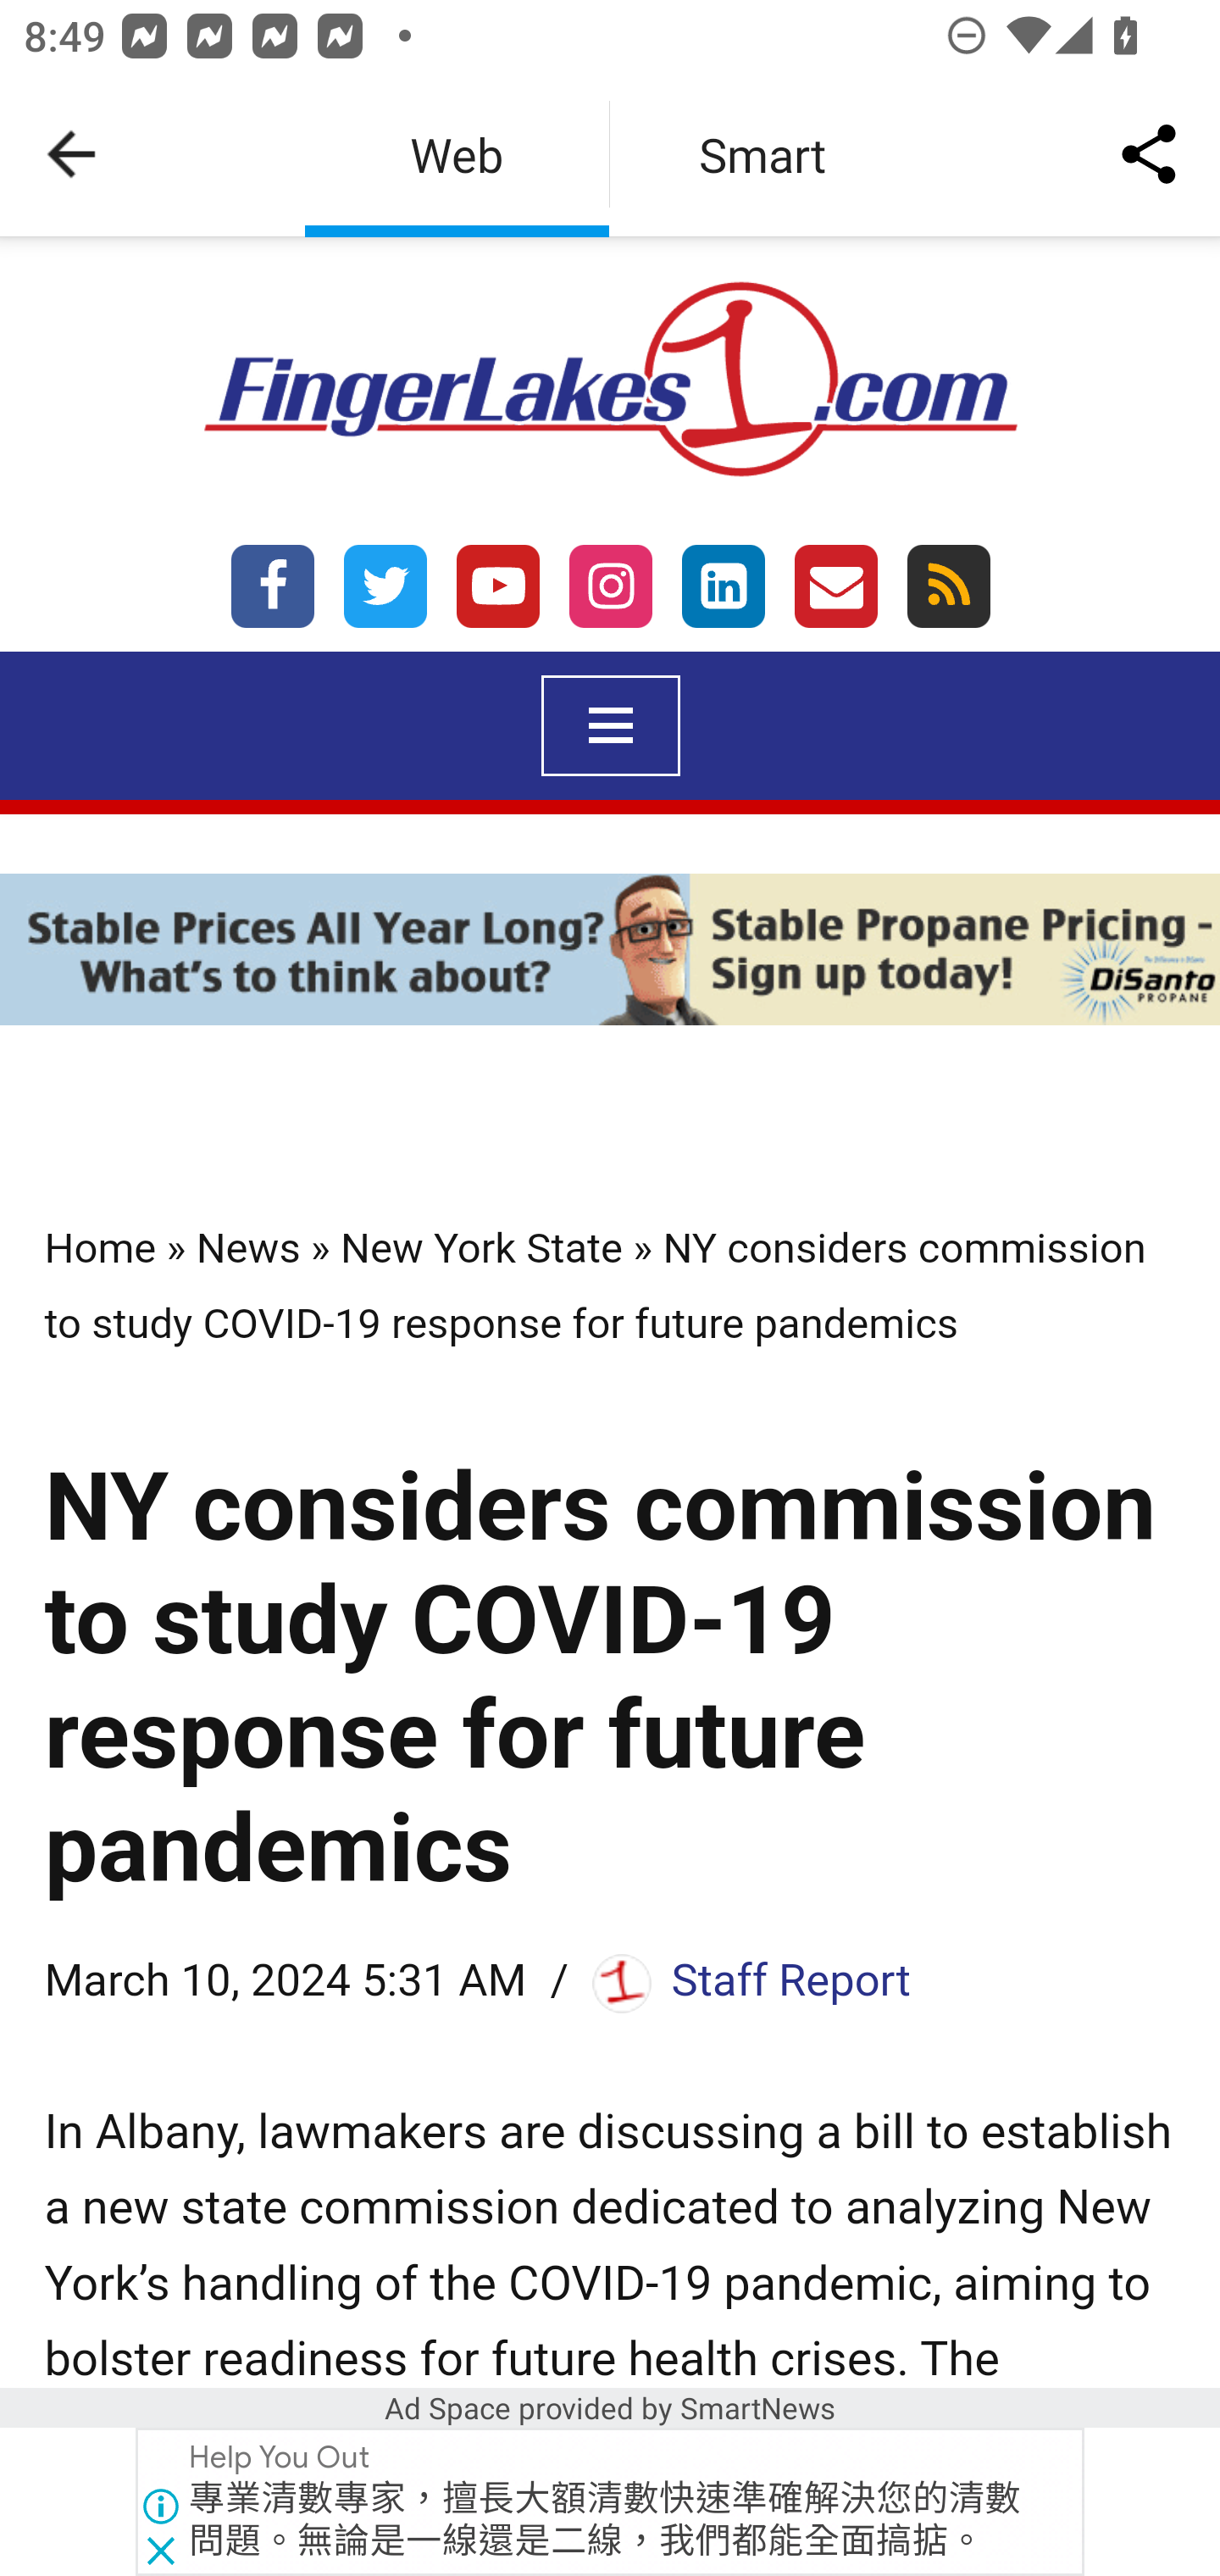  I want to click on Email Us, so click(835, 586).